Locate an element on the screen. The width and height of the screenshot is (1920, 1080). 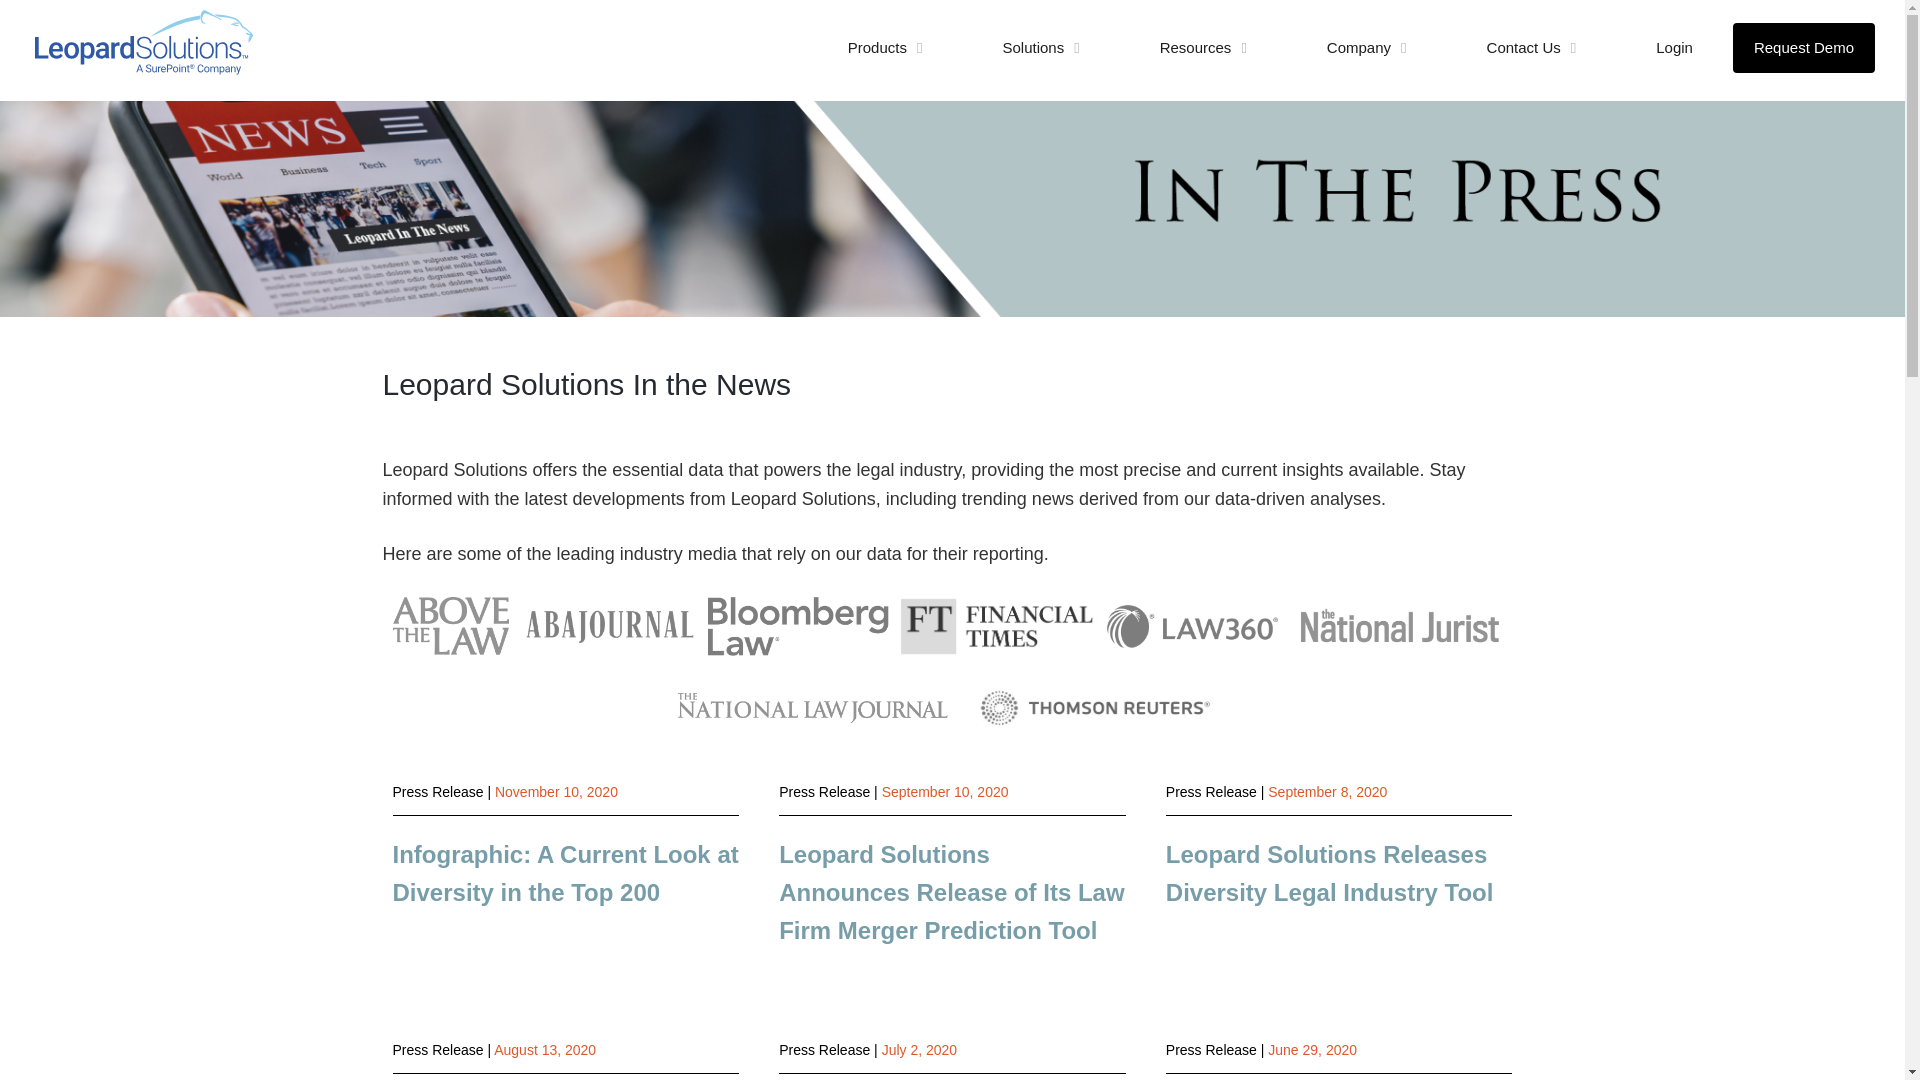
Login is located at coordinates (1674, 48).